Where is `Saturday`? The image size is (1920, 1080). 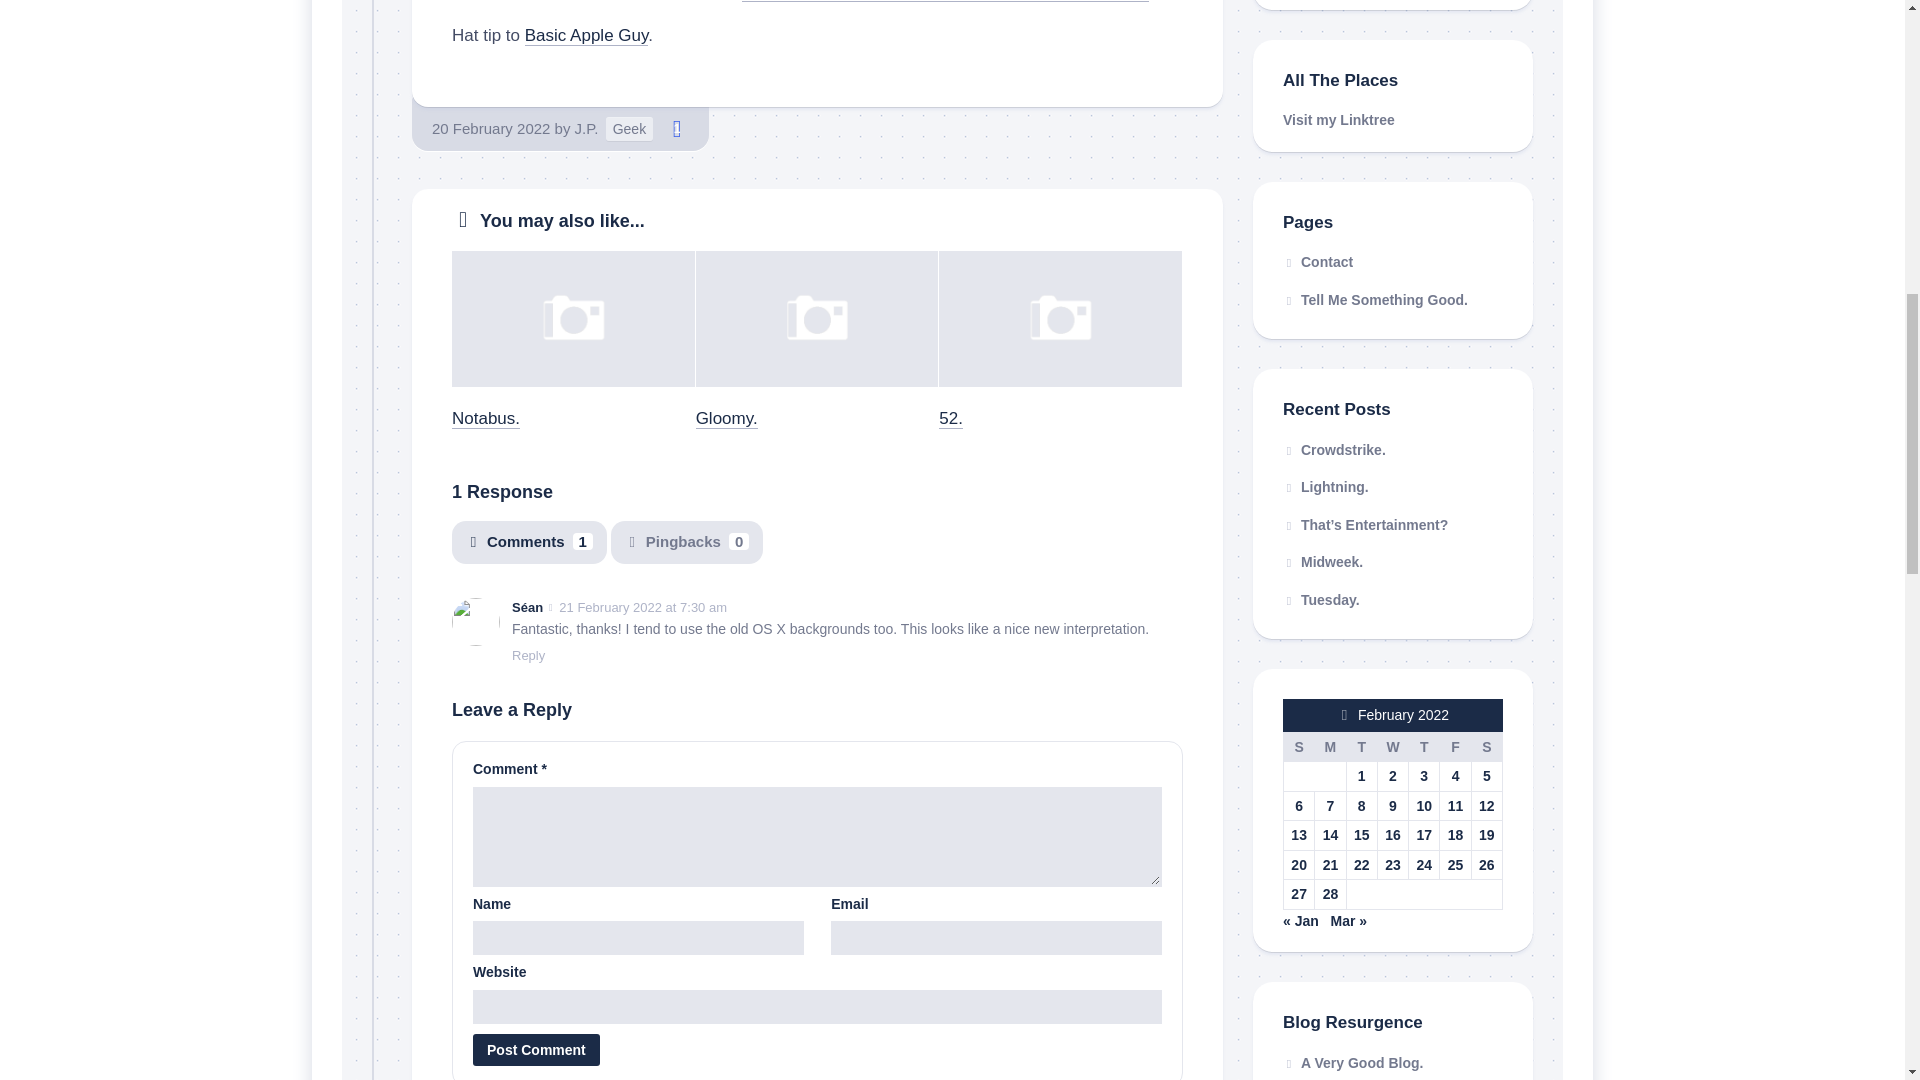
Saturday is located at coordinates (1486, 747).